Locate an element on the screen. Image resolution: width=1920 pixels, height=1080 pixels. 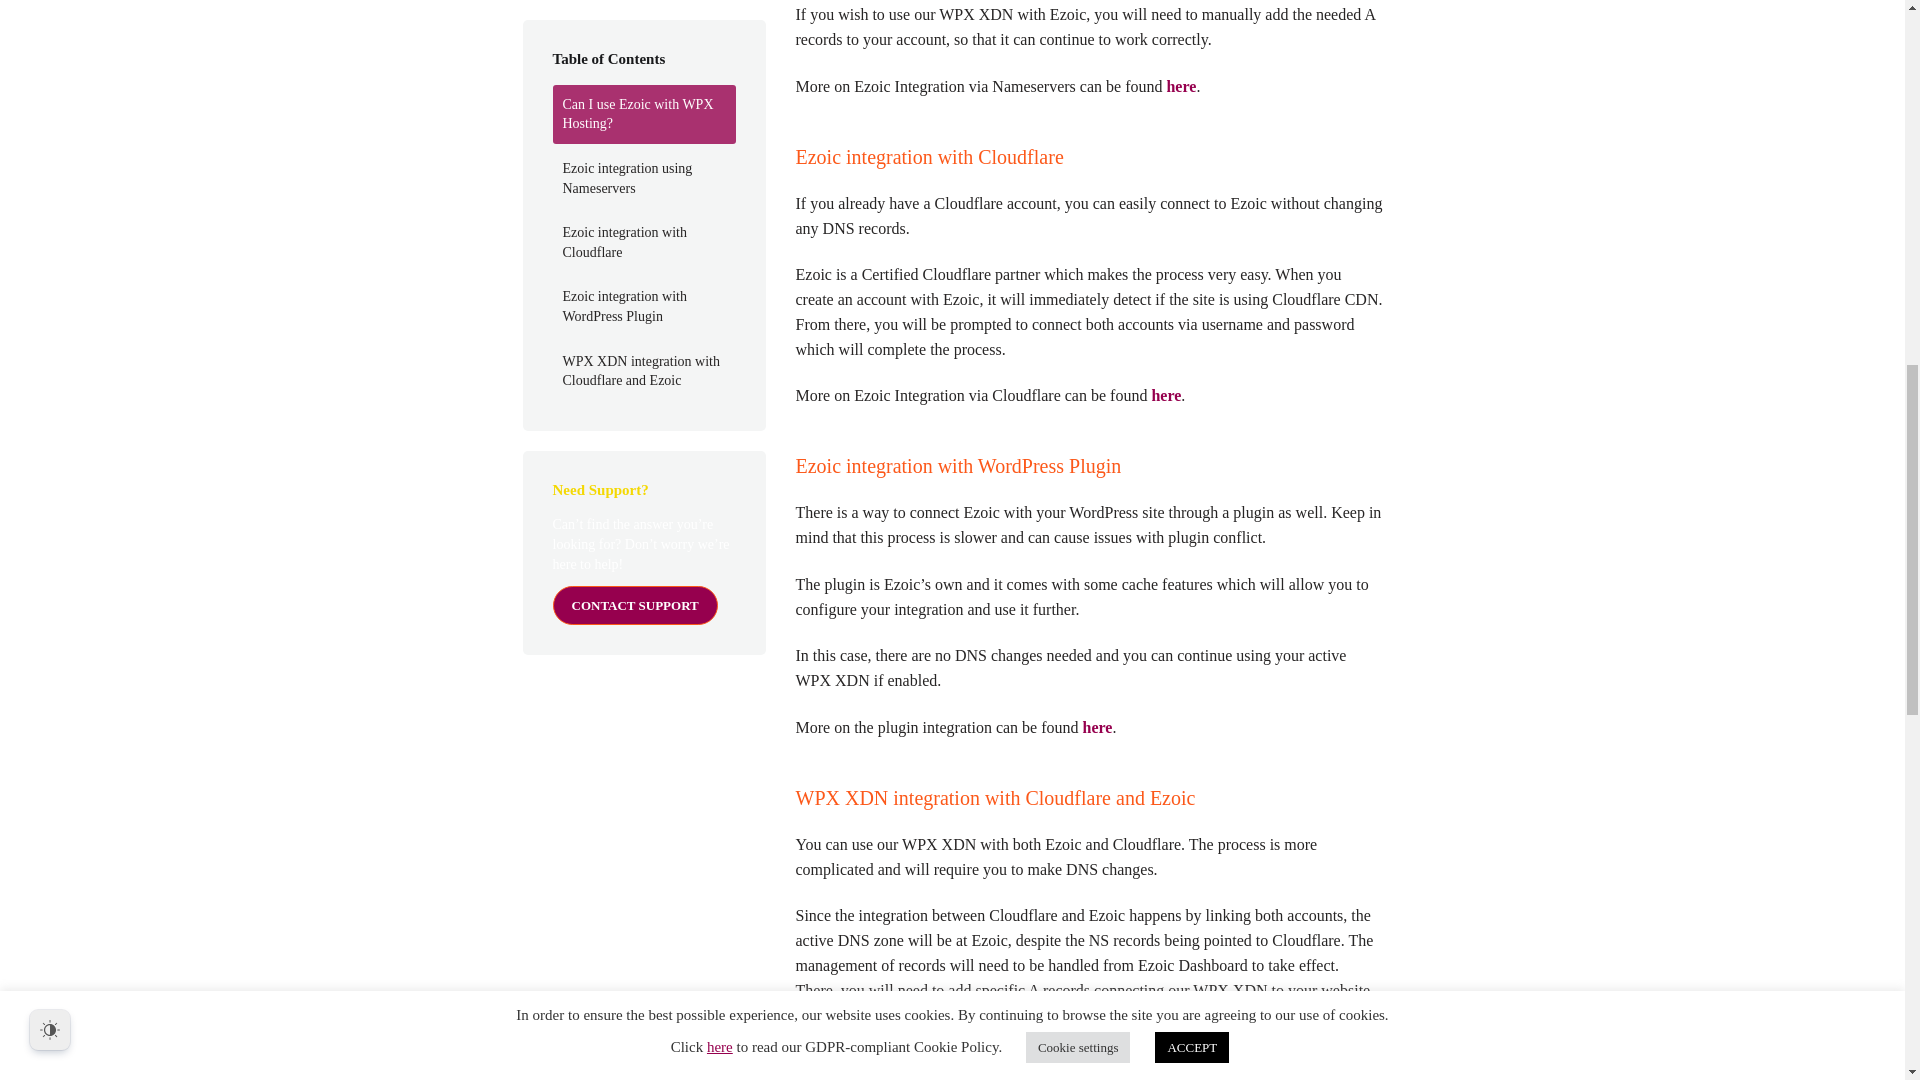
here is located at coordinates (1098, 727).